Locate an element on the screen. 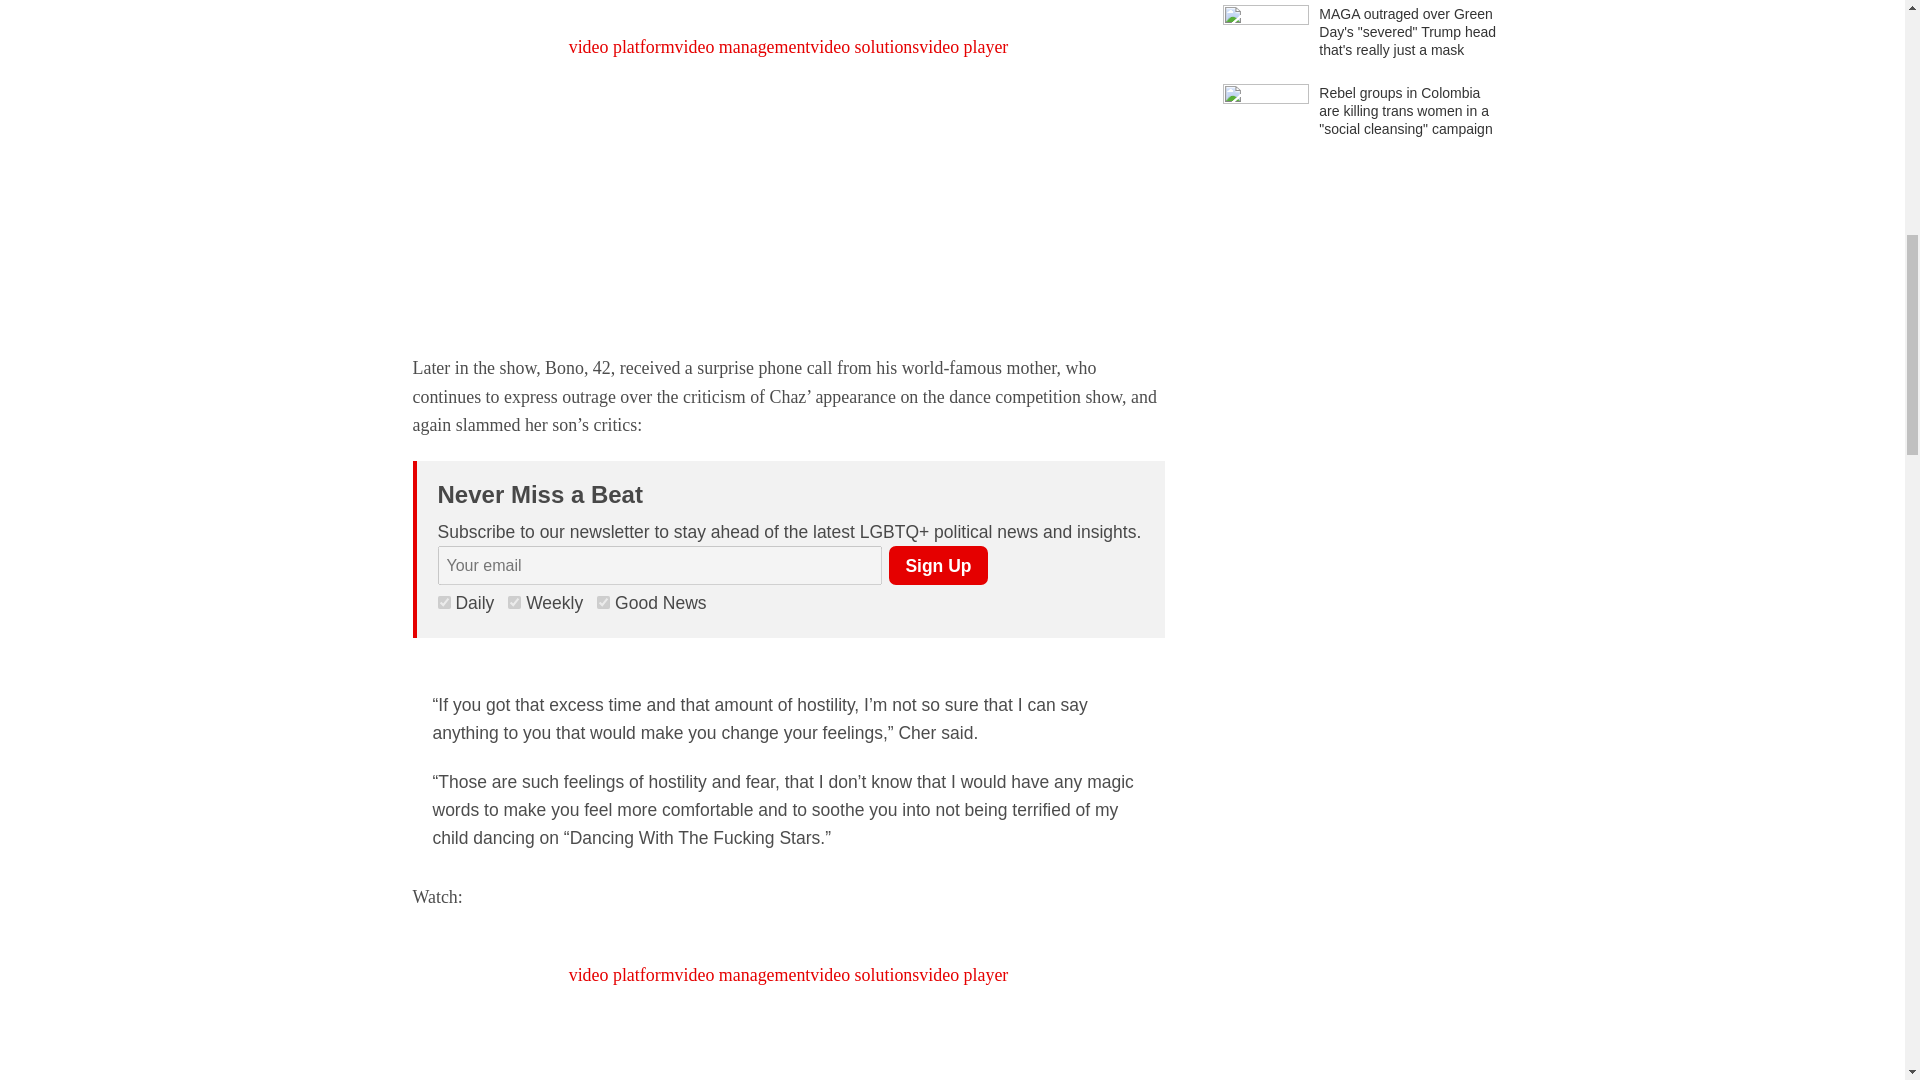 The width and height of the screenshot is (1920, 1080). 1920884 is located at coordinates (514, 602).